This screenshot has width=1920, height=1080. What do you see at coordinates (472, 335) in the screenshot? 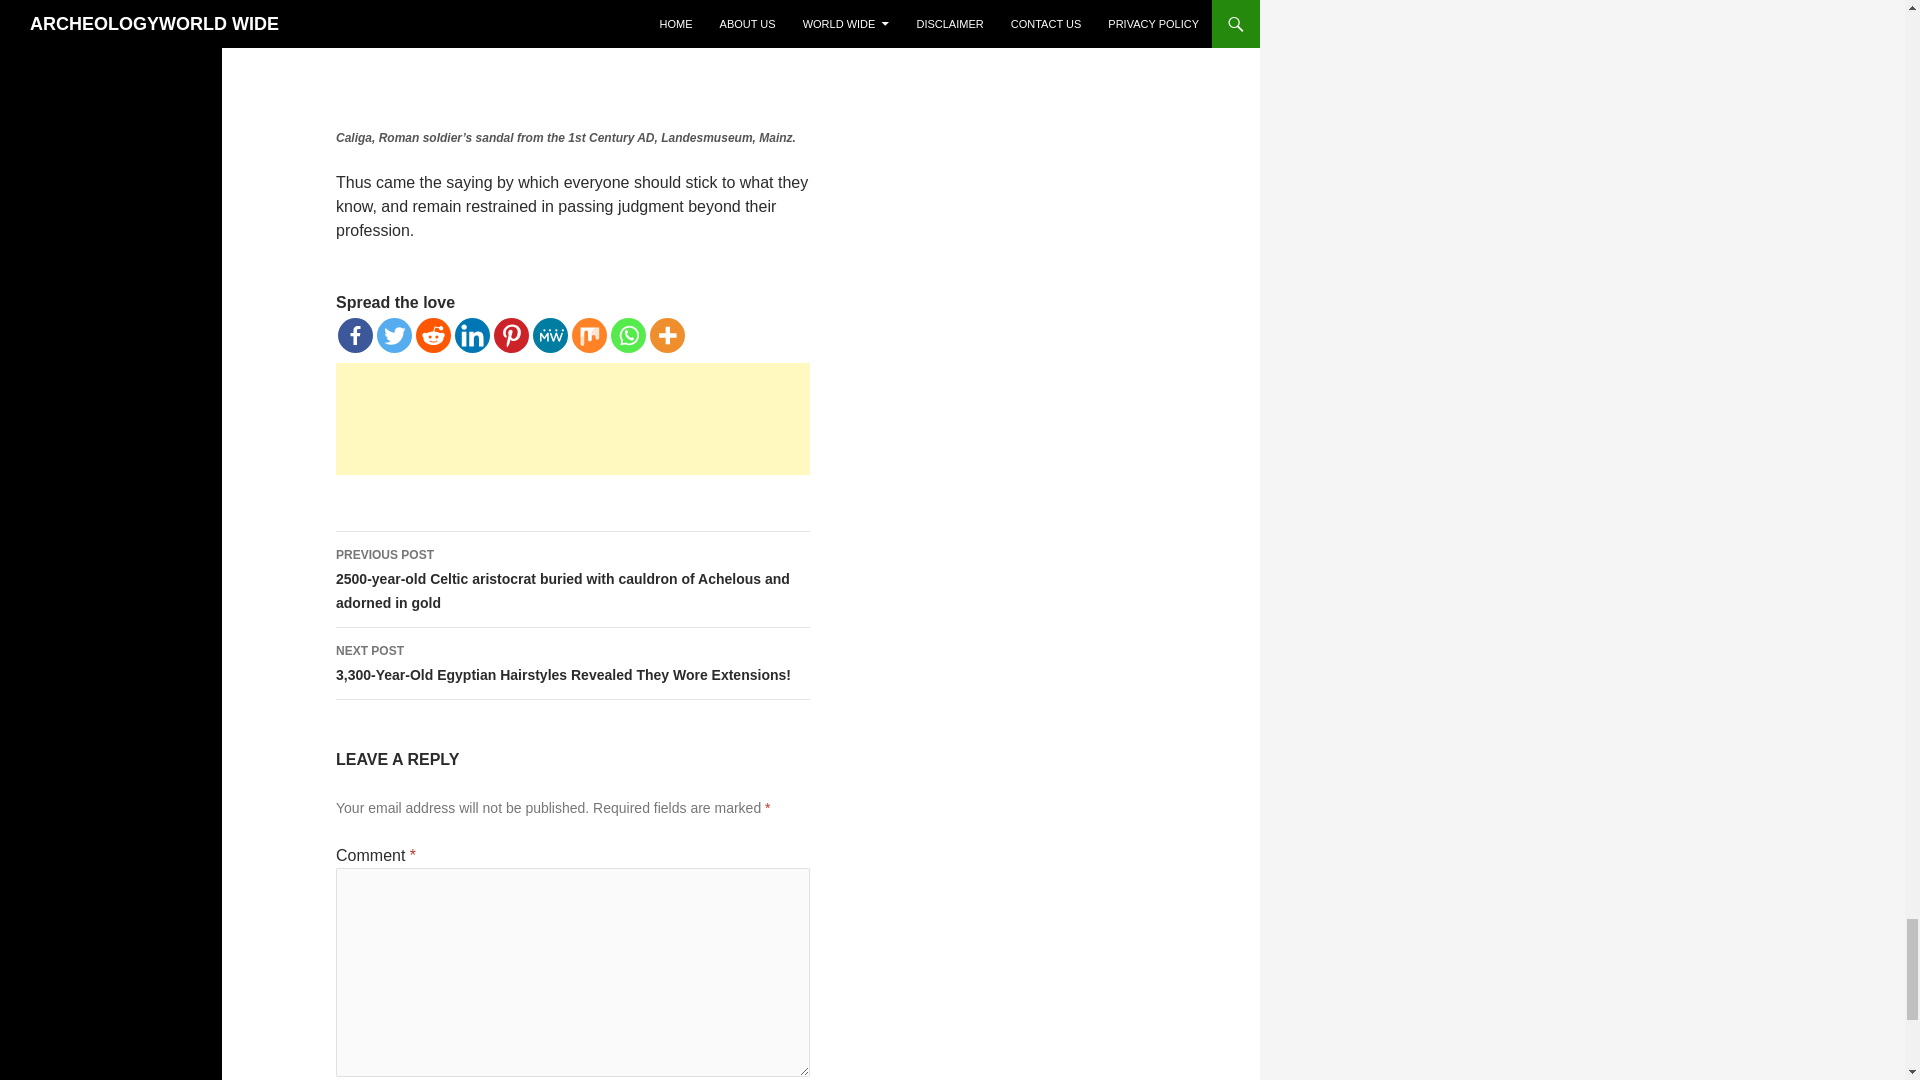
I see `Linkedin` at bounding box center [472, 335].